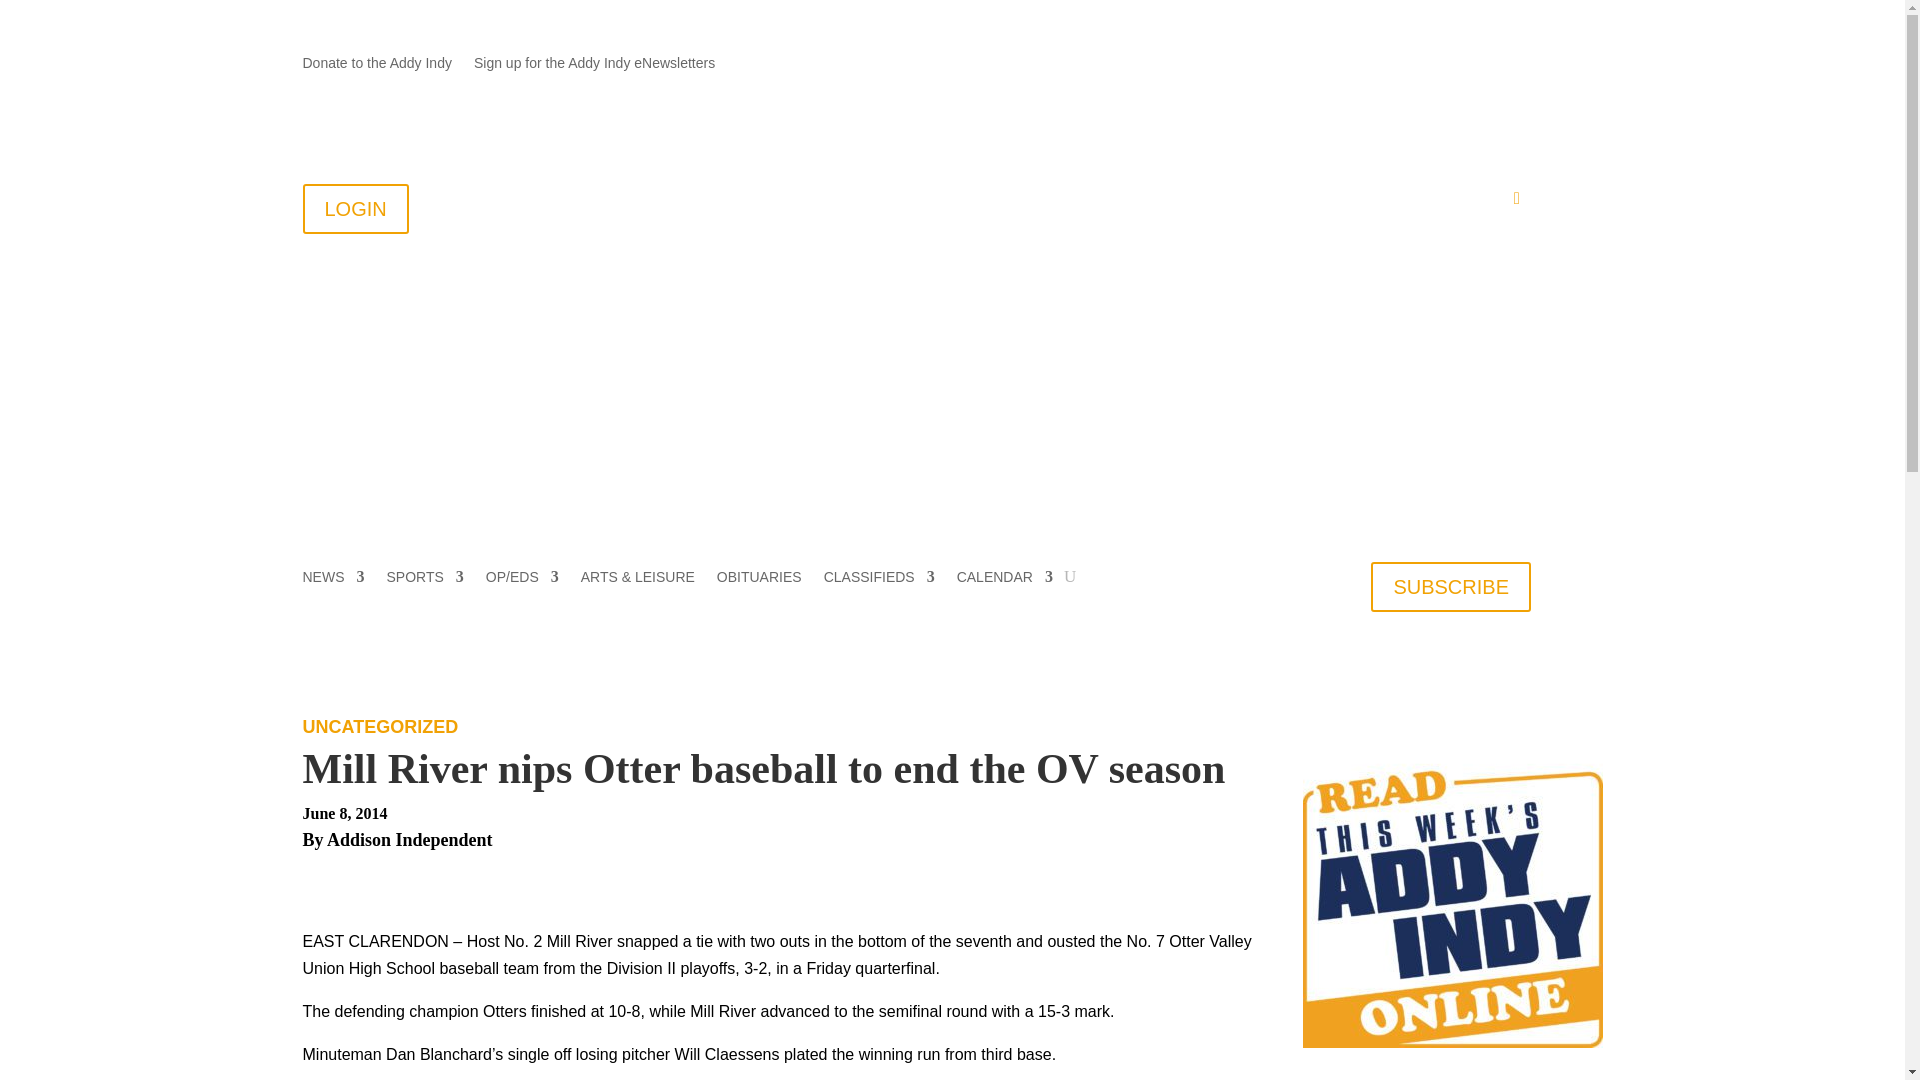 The width and height of the screenshot is (1920, 1080). Describe the element at coordinates (552, 317) in the screenshot. I see `addison-logo` at that location.